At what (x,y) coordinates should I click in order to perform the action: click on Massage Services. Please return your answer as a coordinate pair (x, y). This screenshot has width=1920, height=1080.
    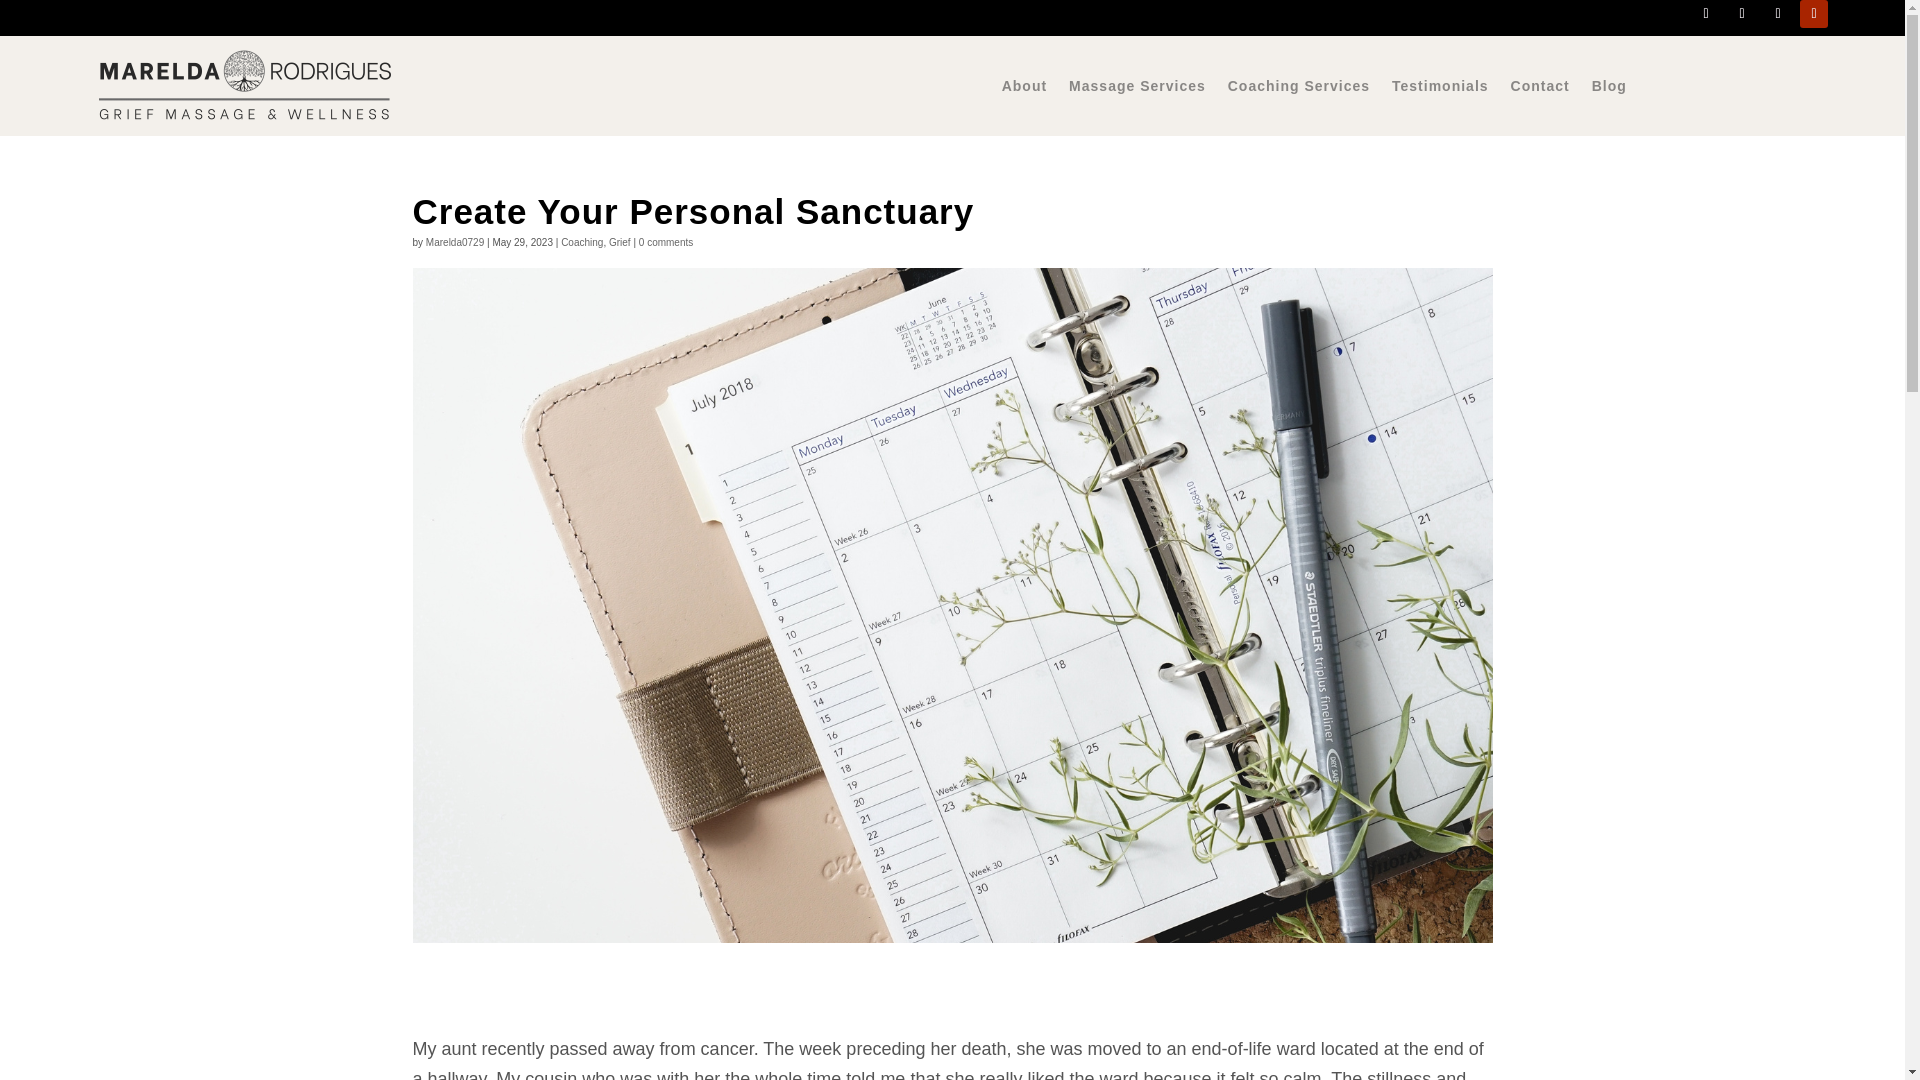
    Looking at the image, I should click on (1137, 90).